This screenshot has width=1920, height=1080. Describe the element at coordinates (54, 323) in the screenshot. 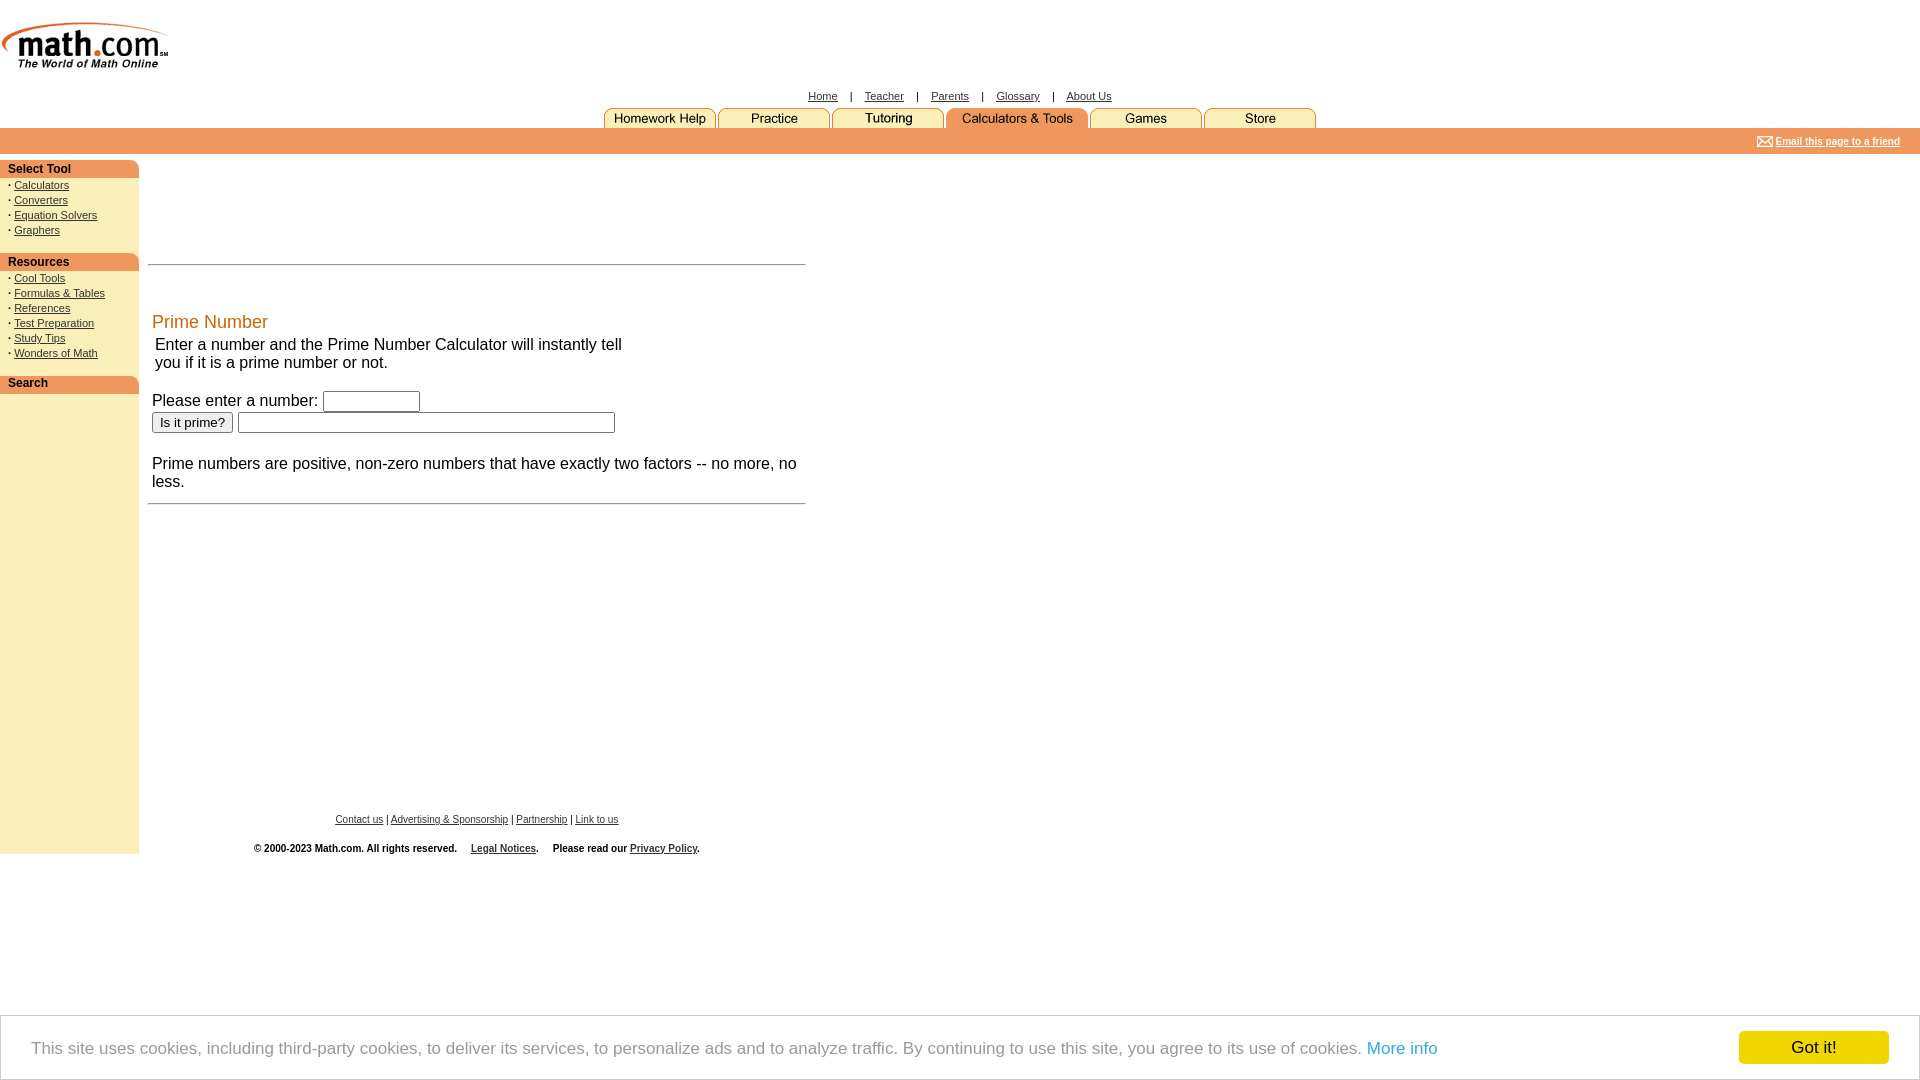

I see `Test Preparation` at that location.